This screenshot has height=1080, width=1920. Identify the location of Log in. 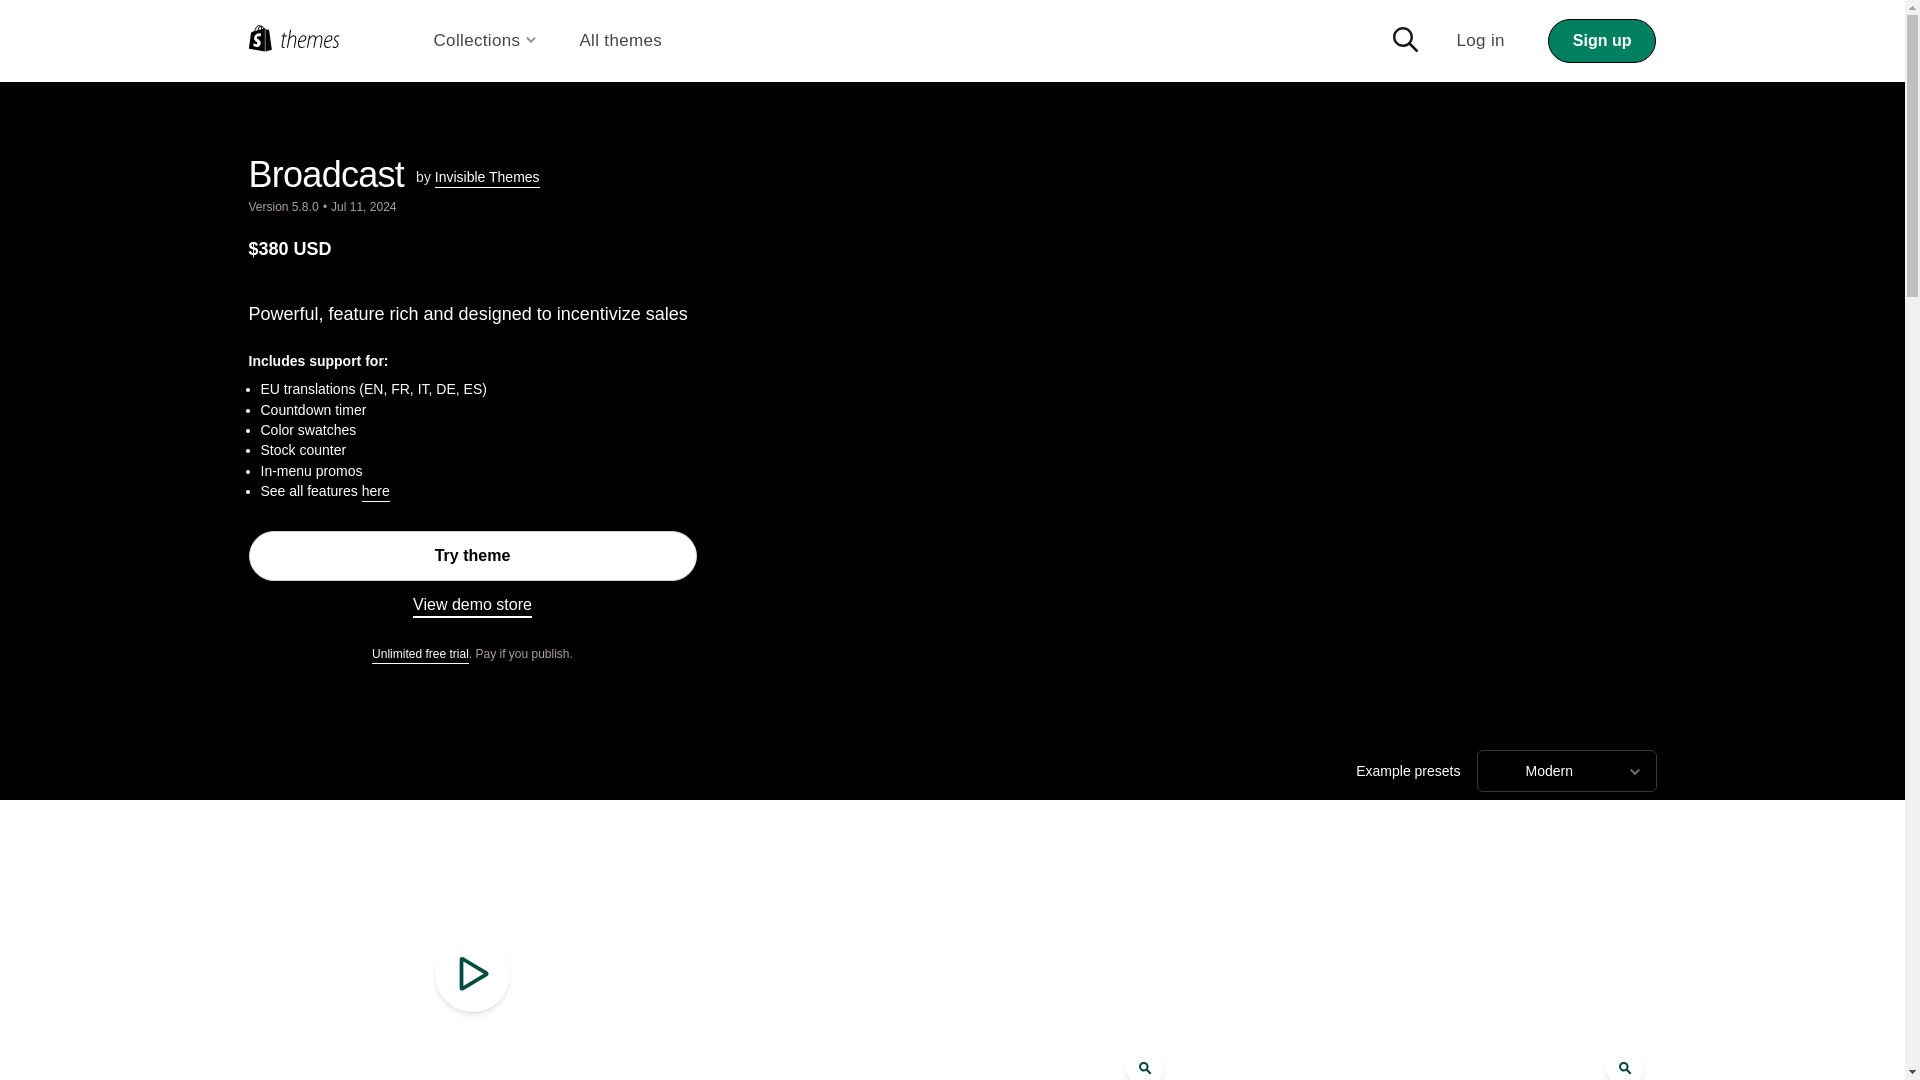
(1479, 40).